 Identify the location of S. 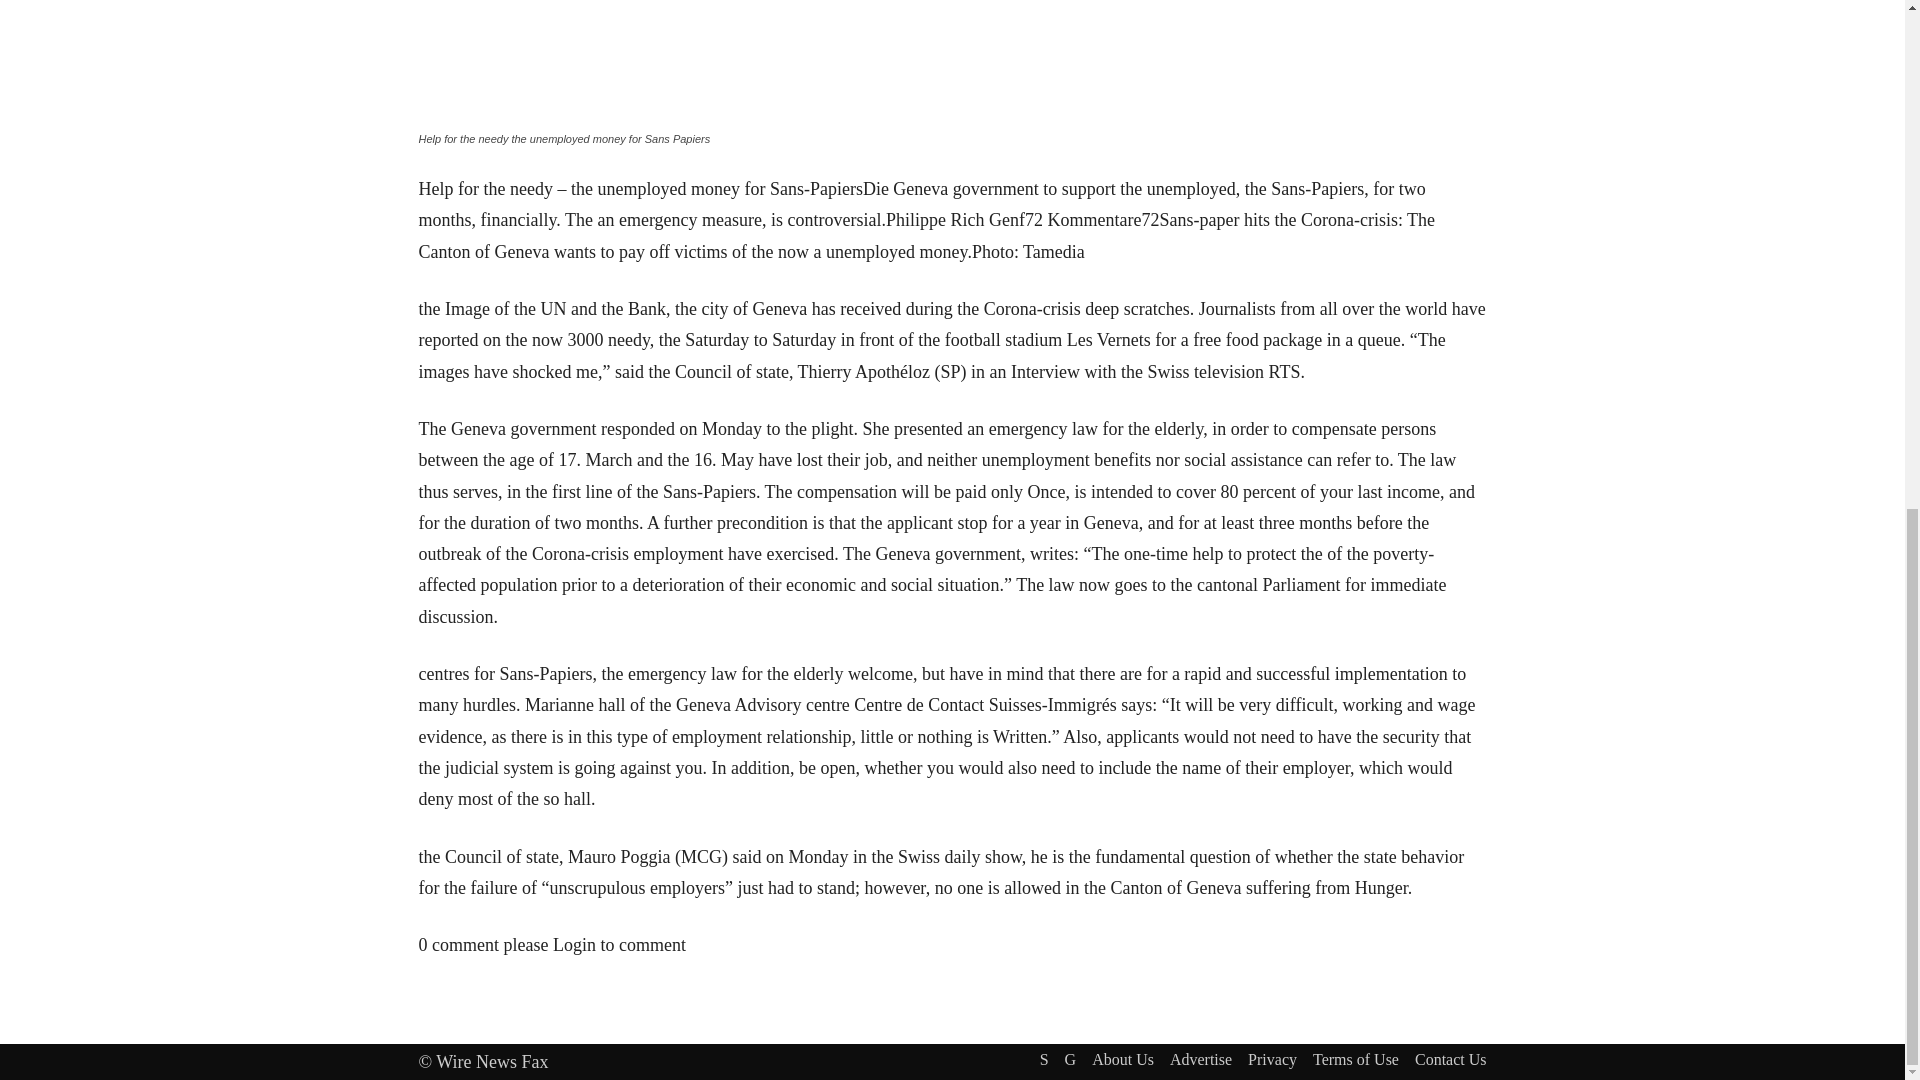
(1044, 1060).